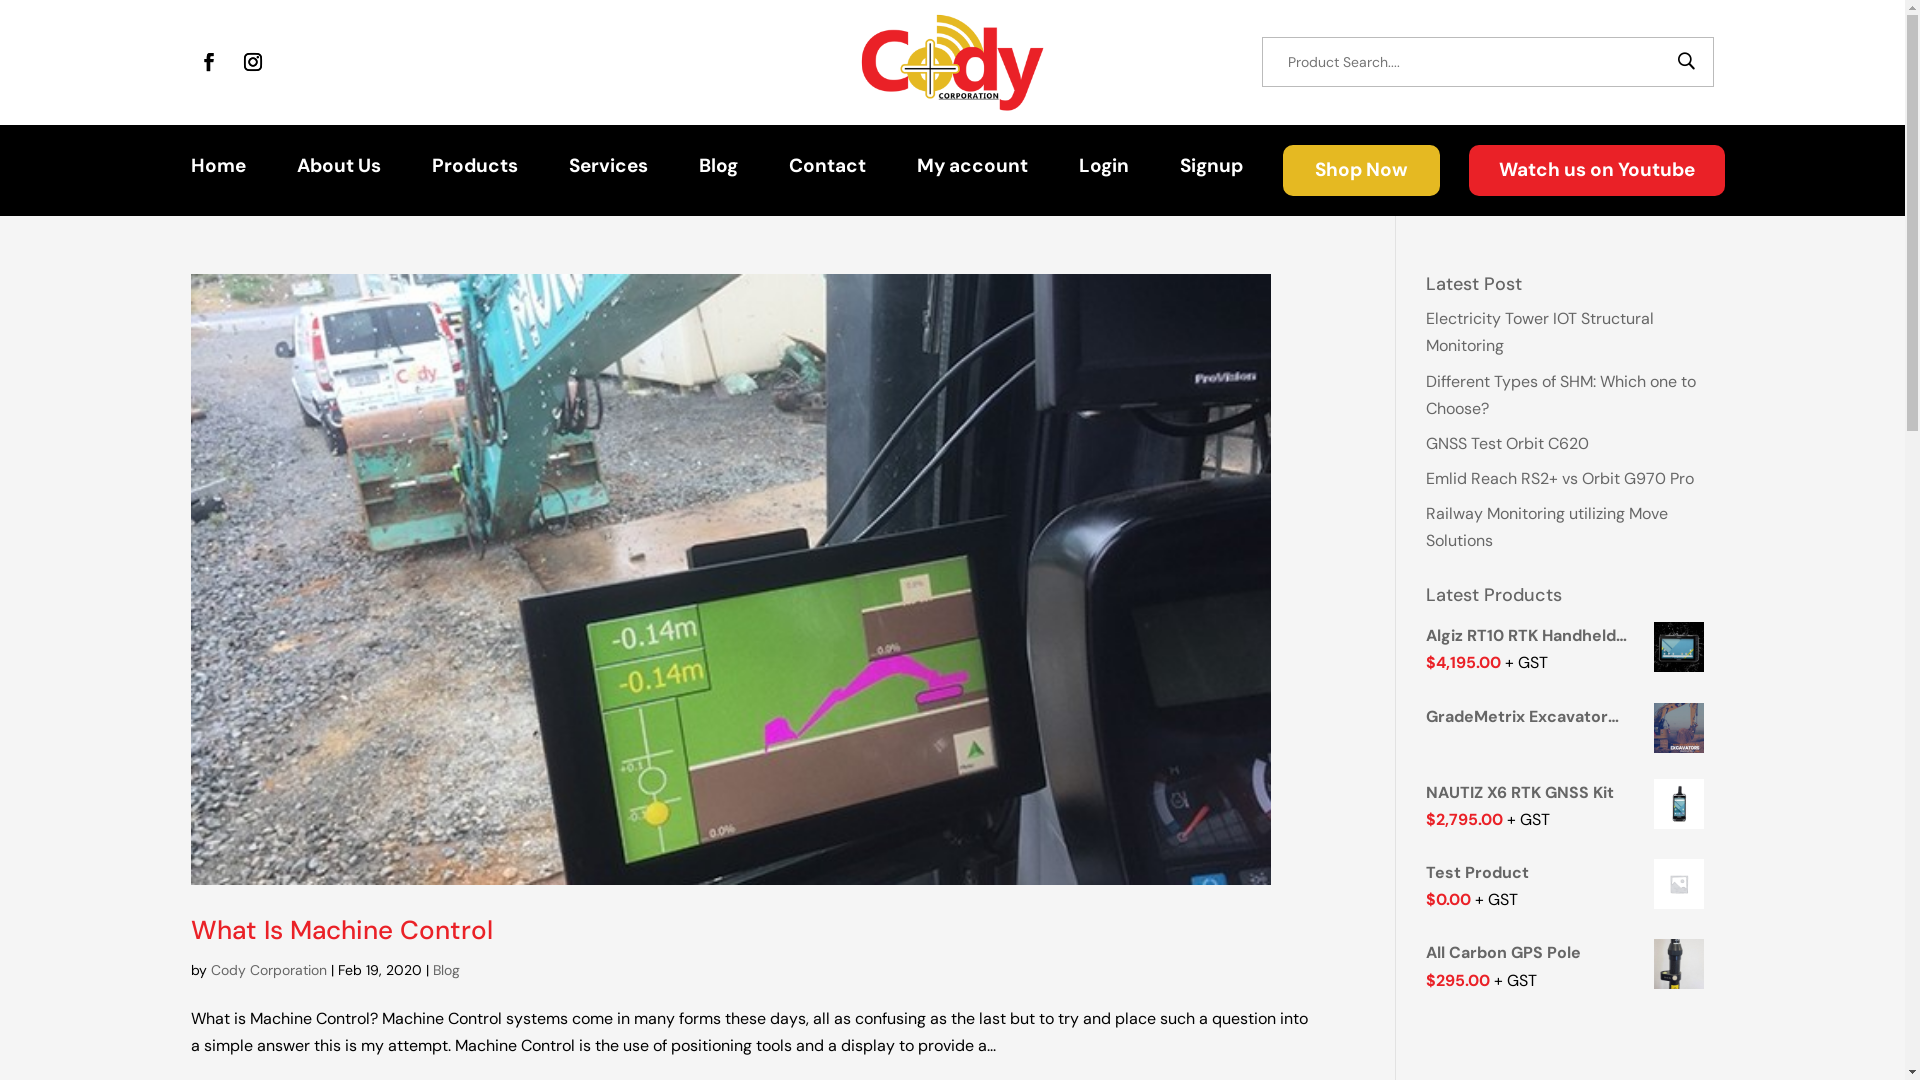  I want to click on Login, so click(1104, 170).